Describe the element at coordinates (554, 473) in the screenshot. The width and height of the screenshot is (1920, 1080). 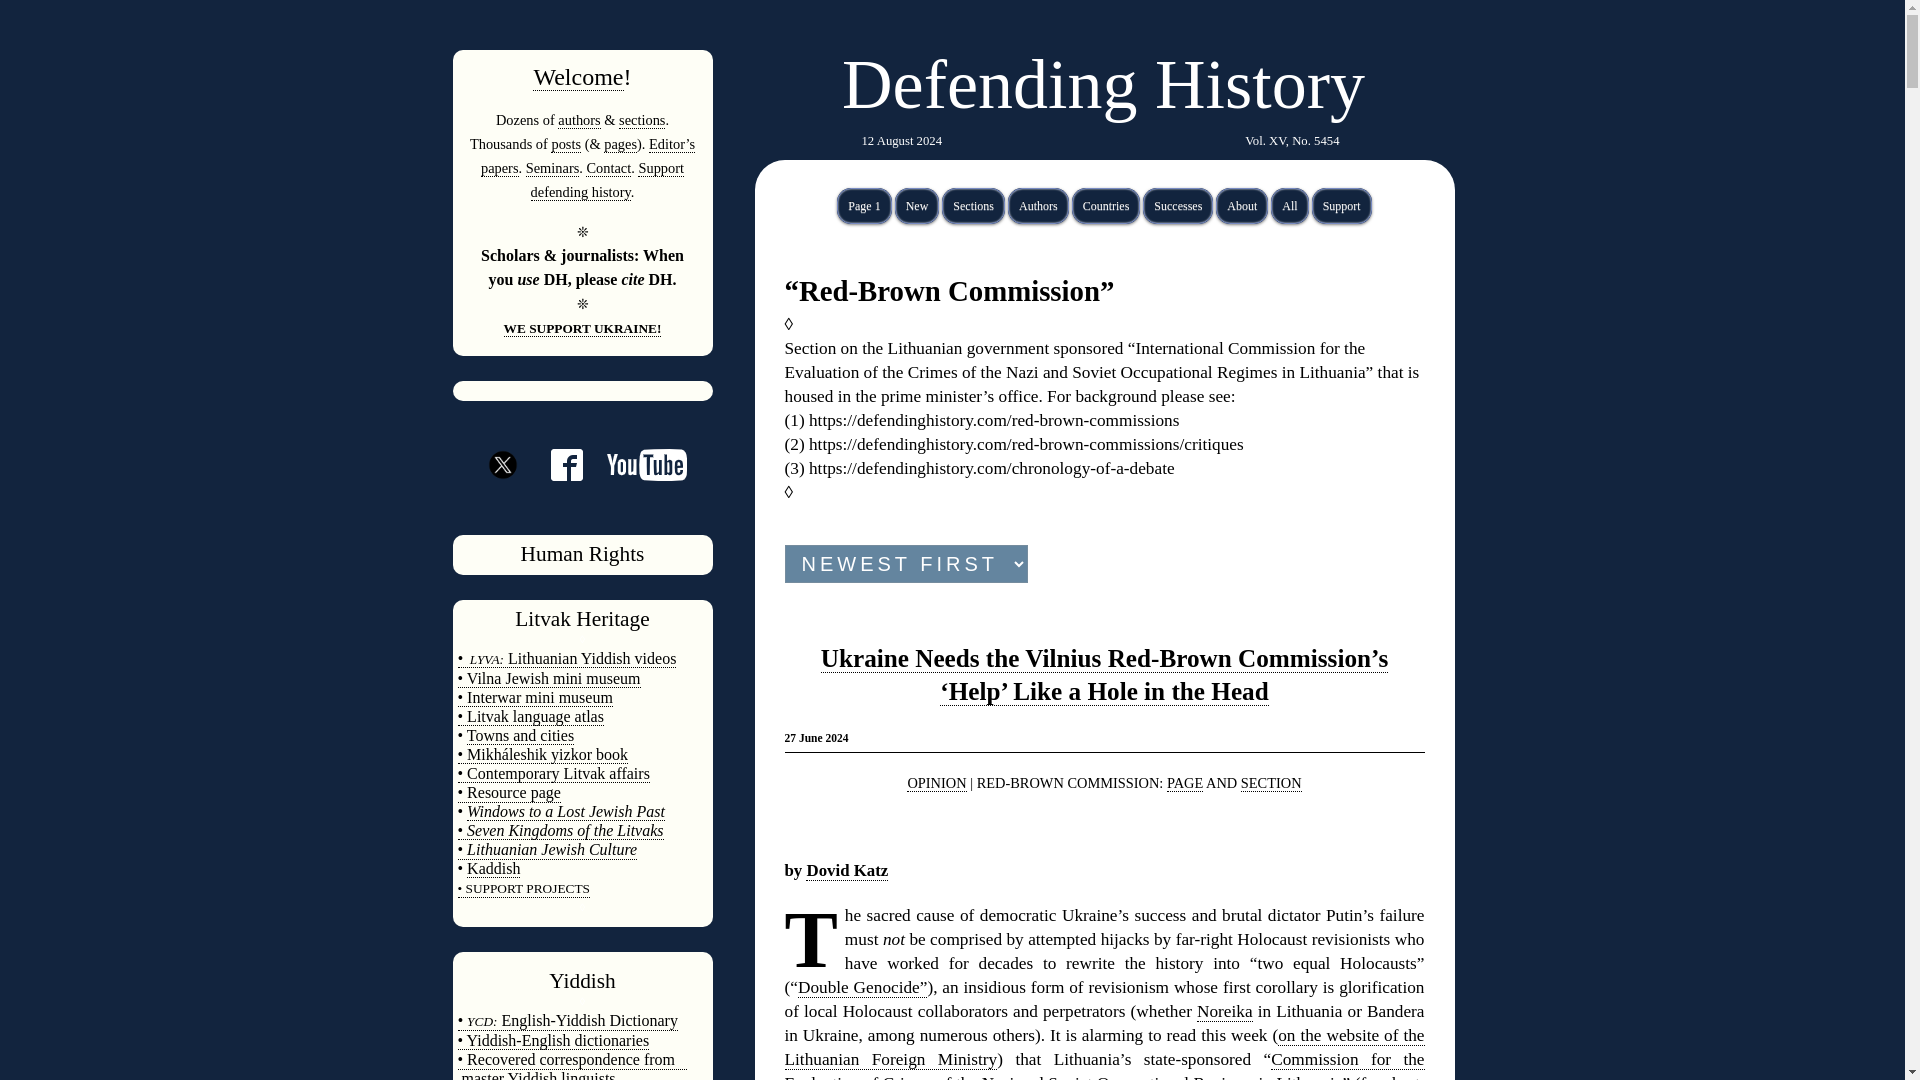
I see `Follow us on Facebook` at that location.